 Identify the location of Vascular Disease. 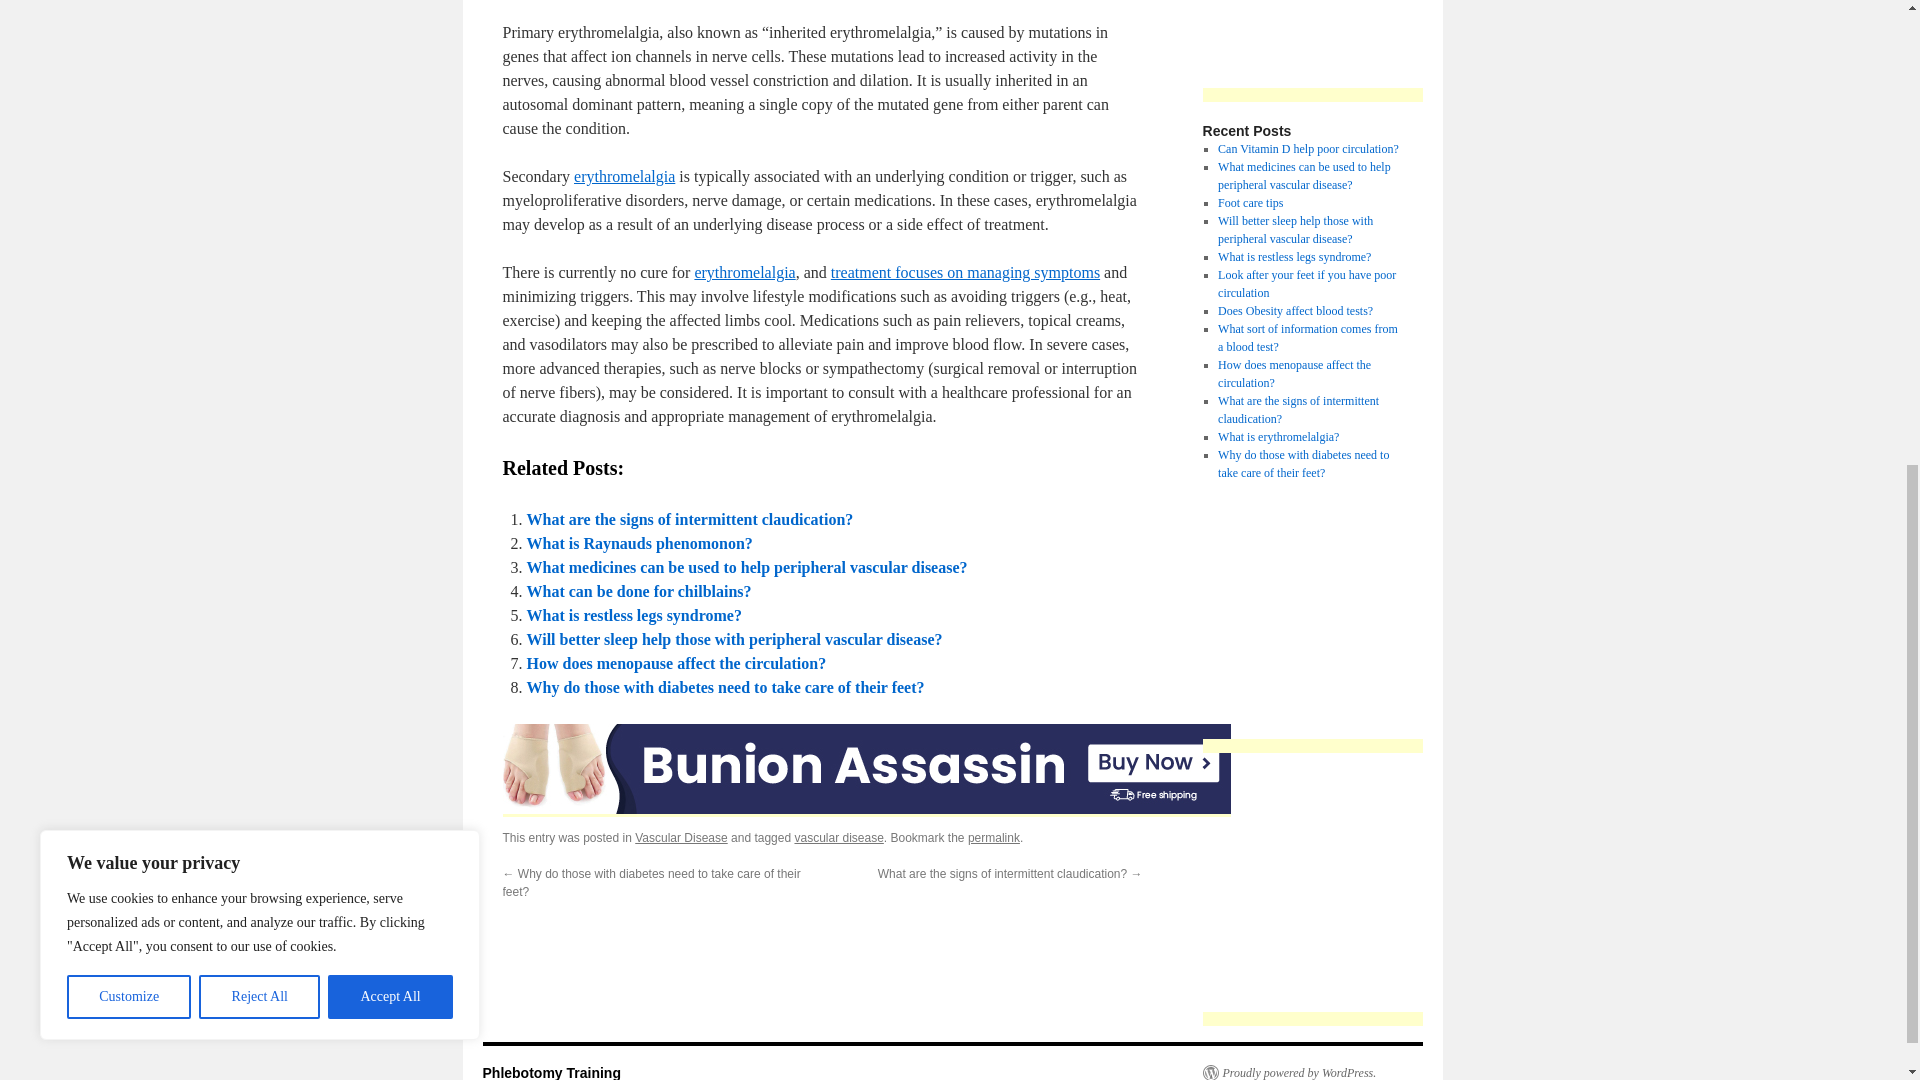
(681, 837).